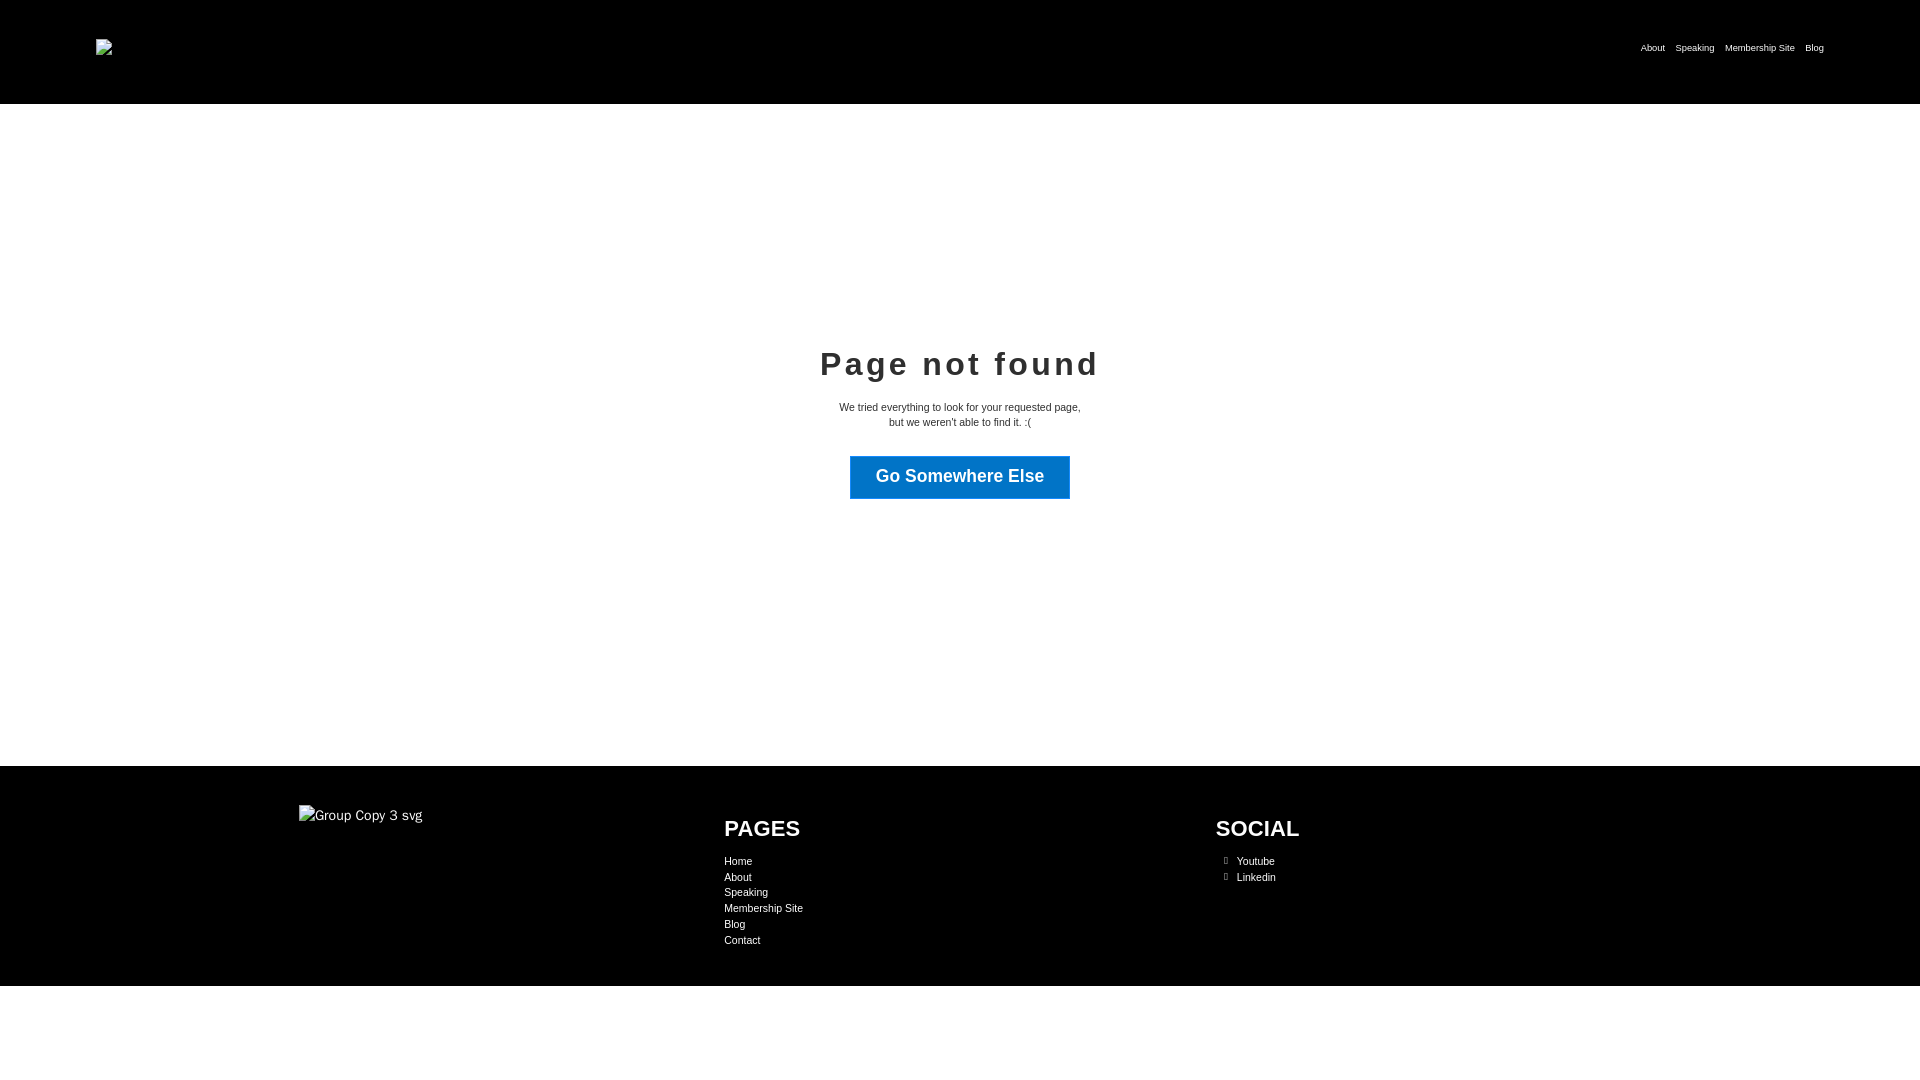 This screenshot has height=1080, width=1920. What do you see at coordinates (1652, 48) in the screenshot?
I see `About` at bounding box center [1652, 48].